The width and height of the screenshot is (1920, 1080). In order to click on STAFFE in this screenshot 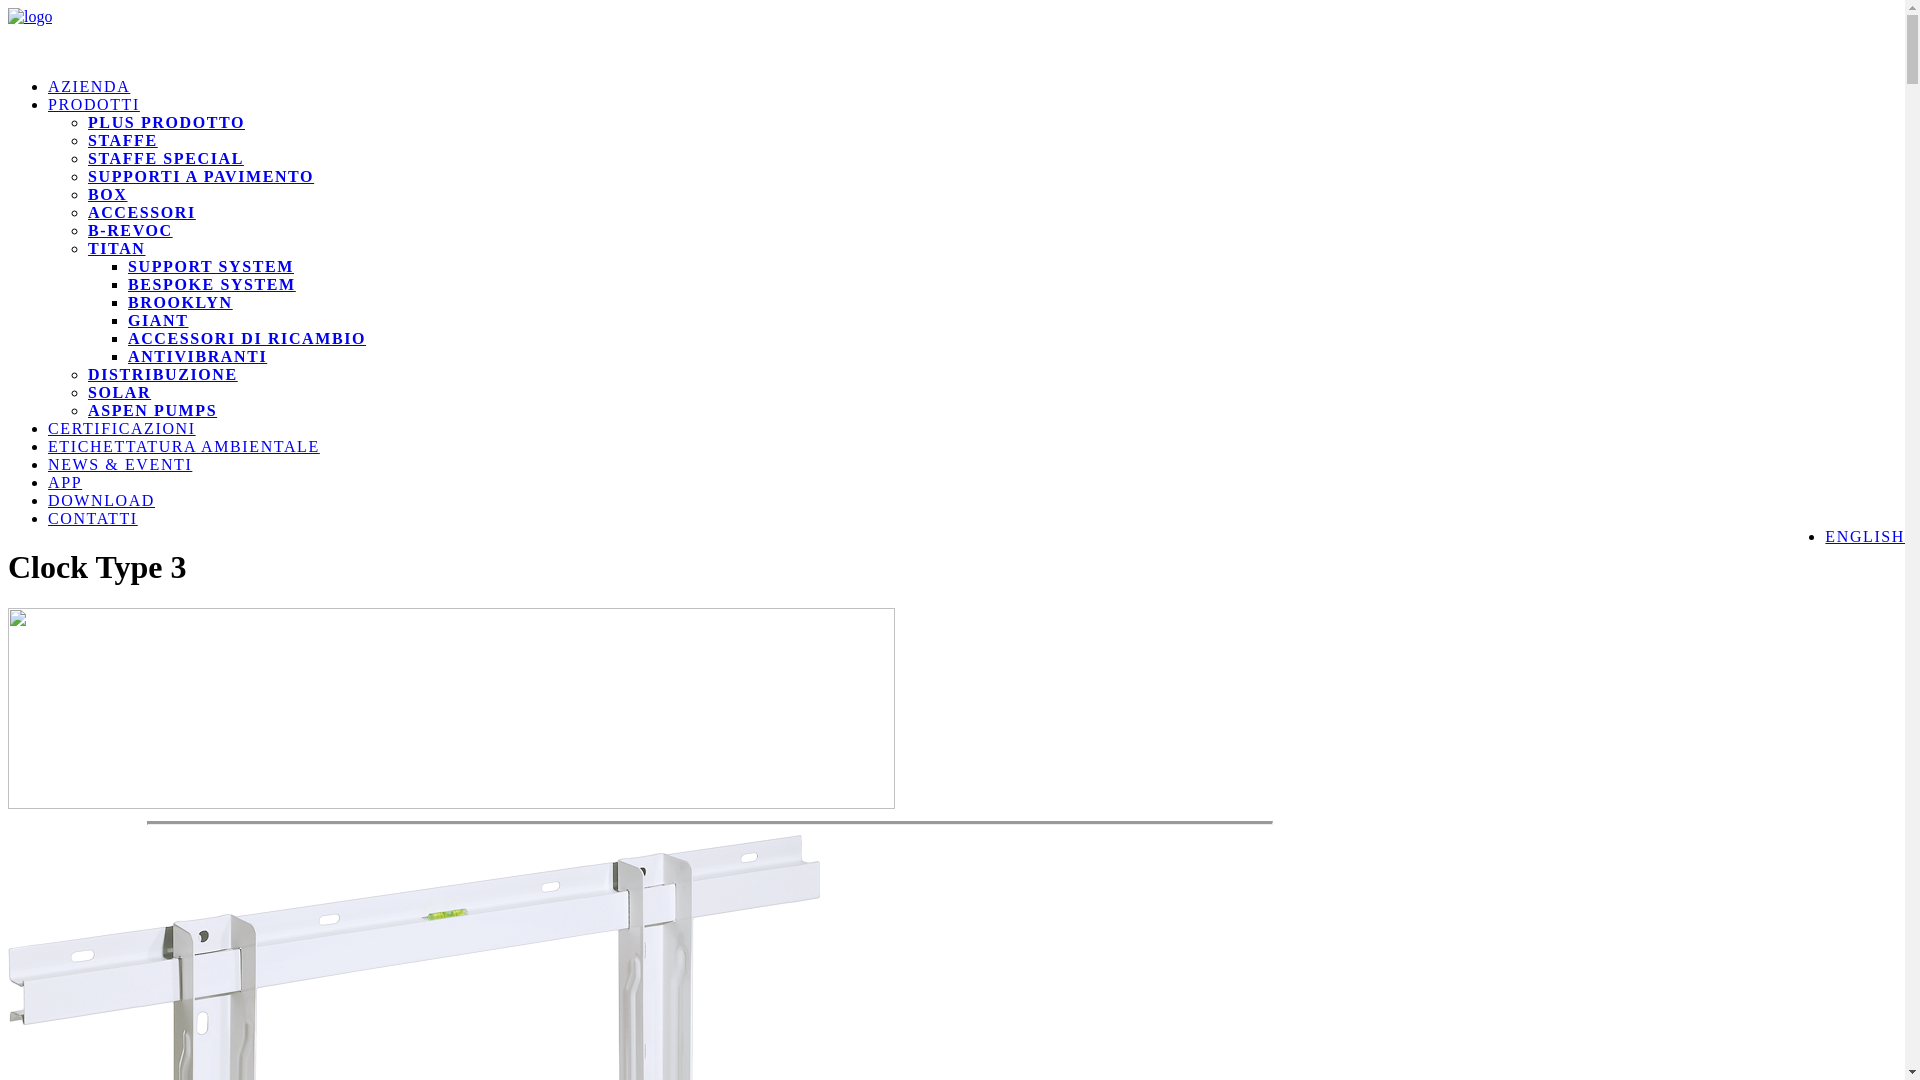, I will do `click(123, 140)`.